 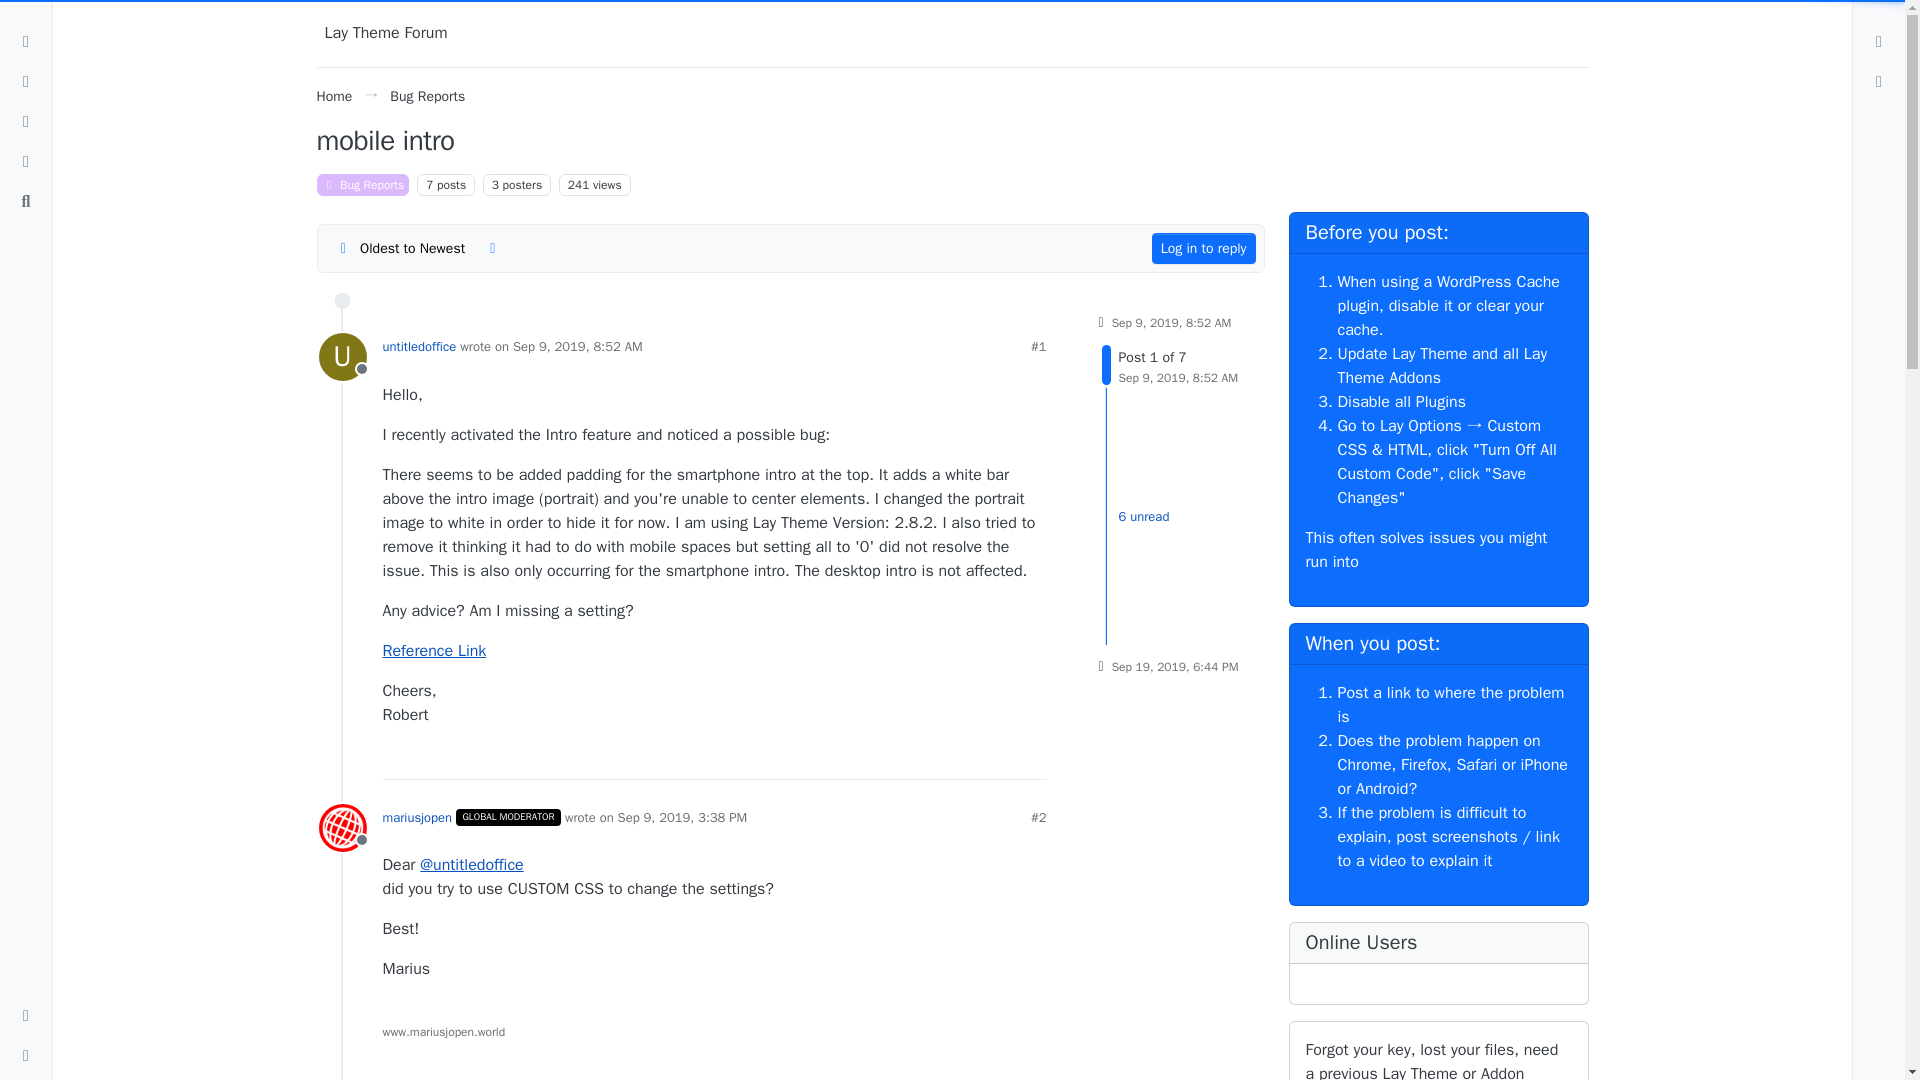 What do you see at coordinates (342, 356) in the screenshot?
I see `untitledoffice` at bounding box center [342, 356].